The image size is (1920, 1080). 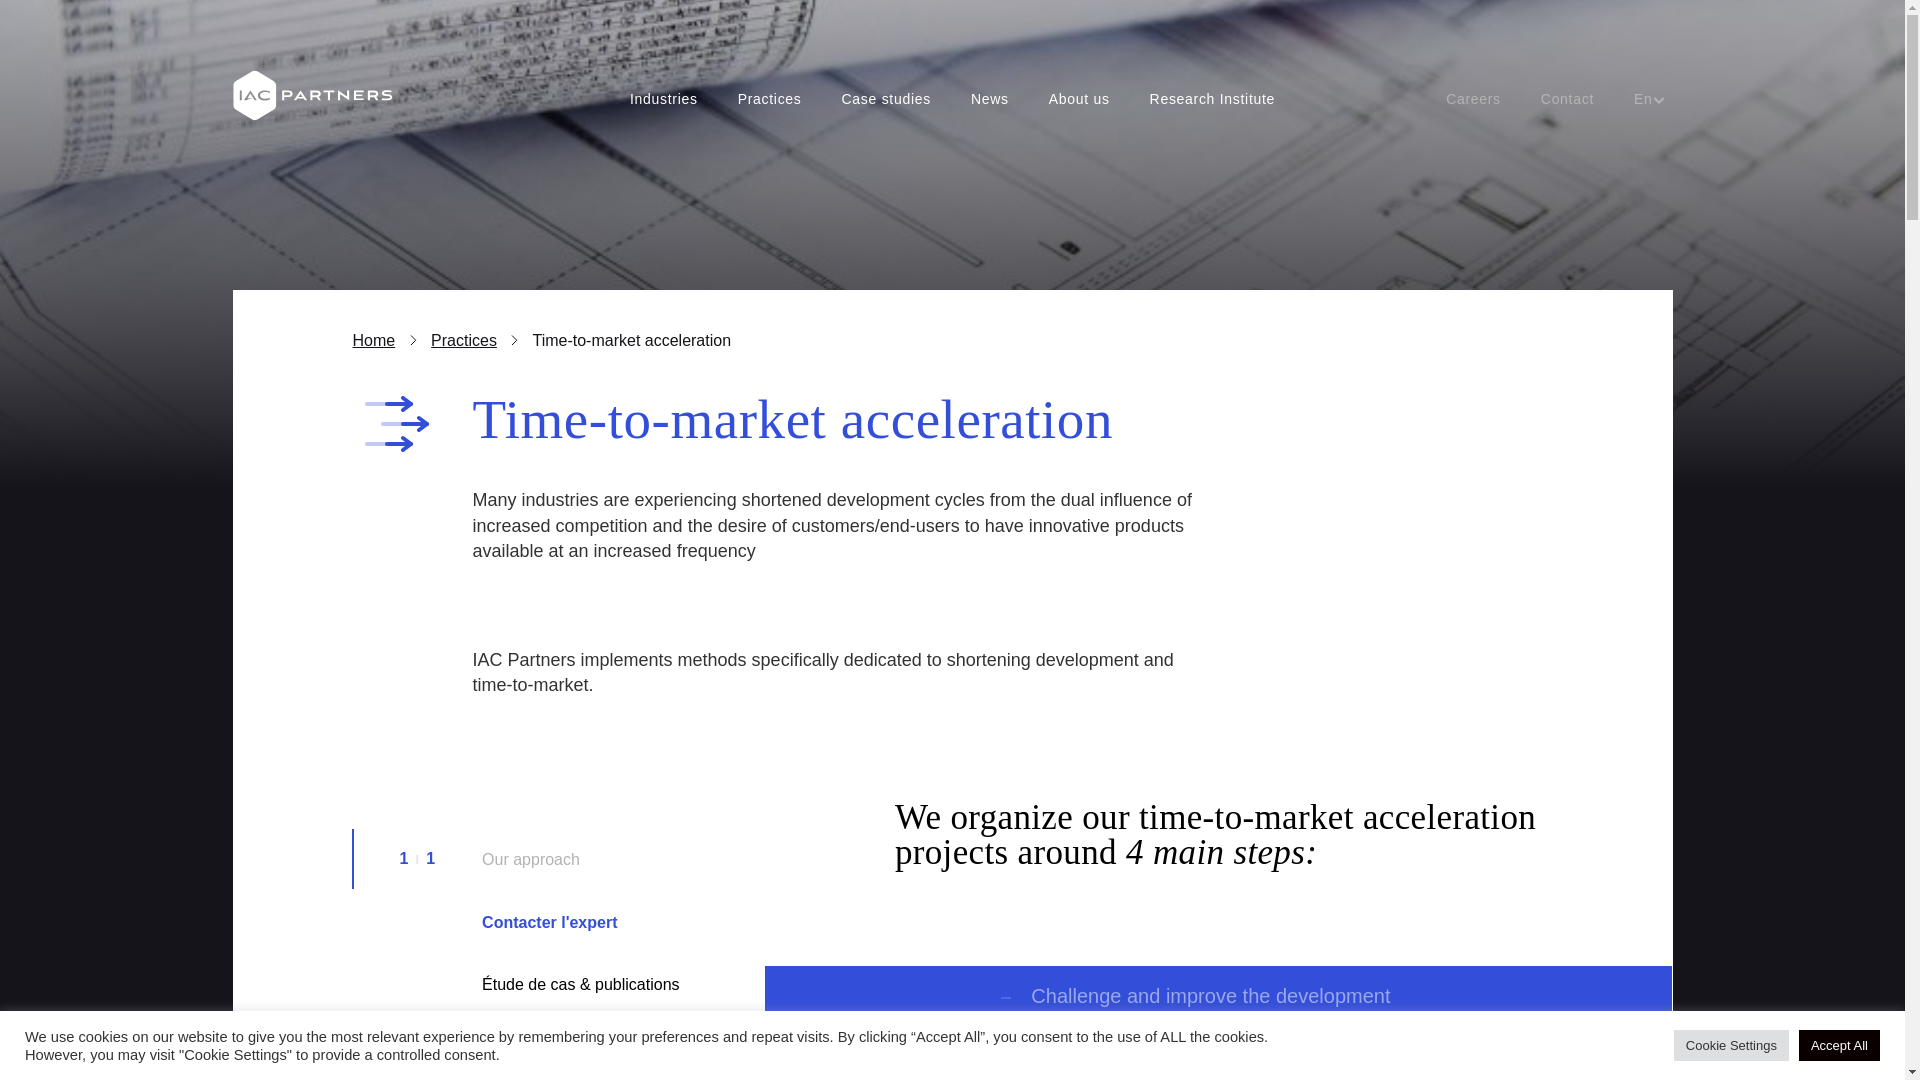 What do you see at coordinates (886, 97) in the screenshot?
I see `Case studies` at bounding box center [886, 97].